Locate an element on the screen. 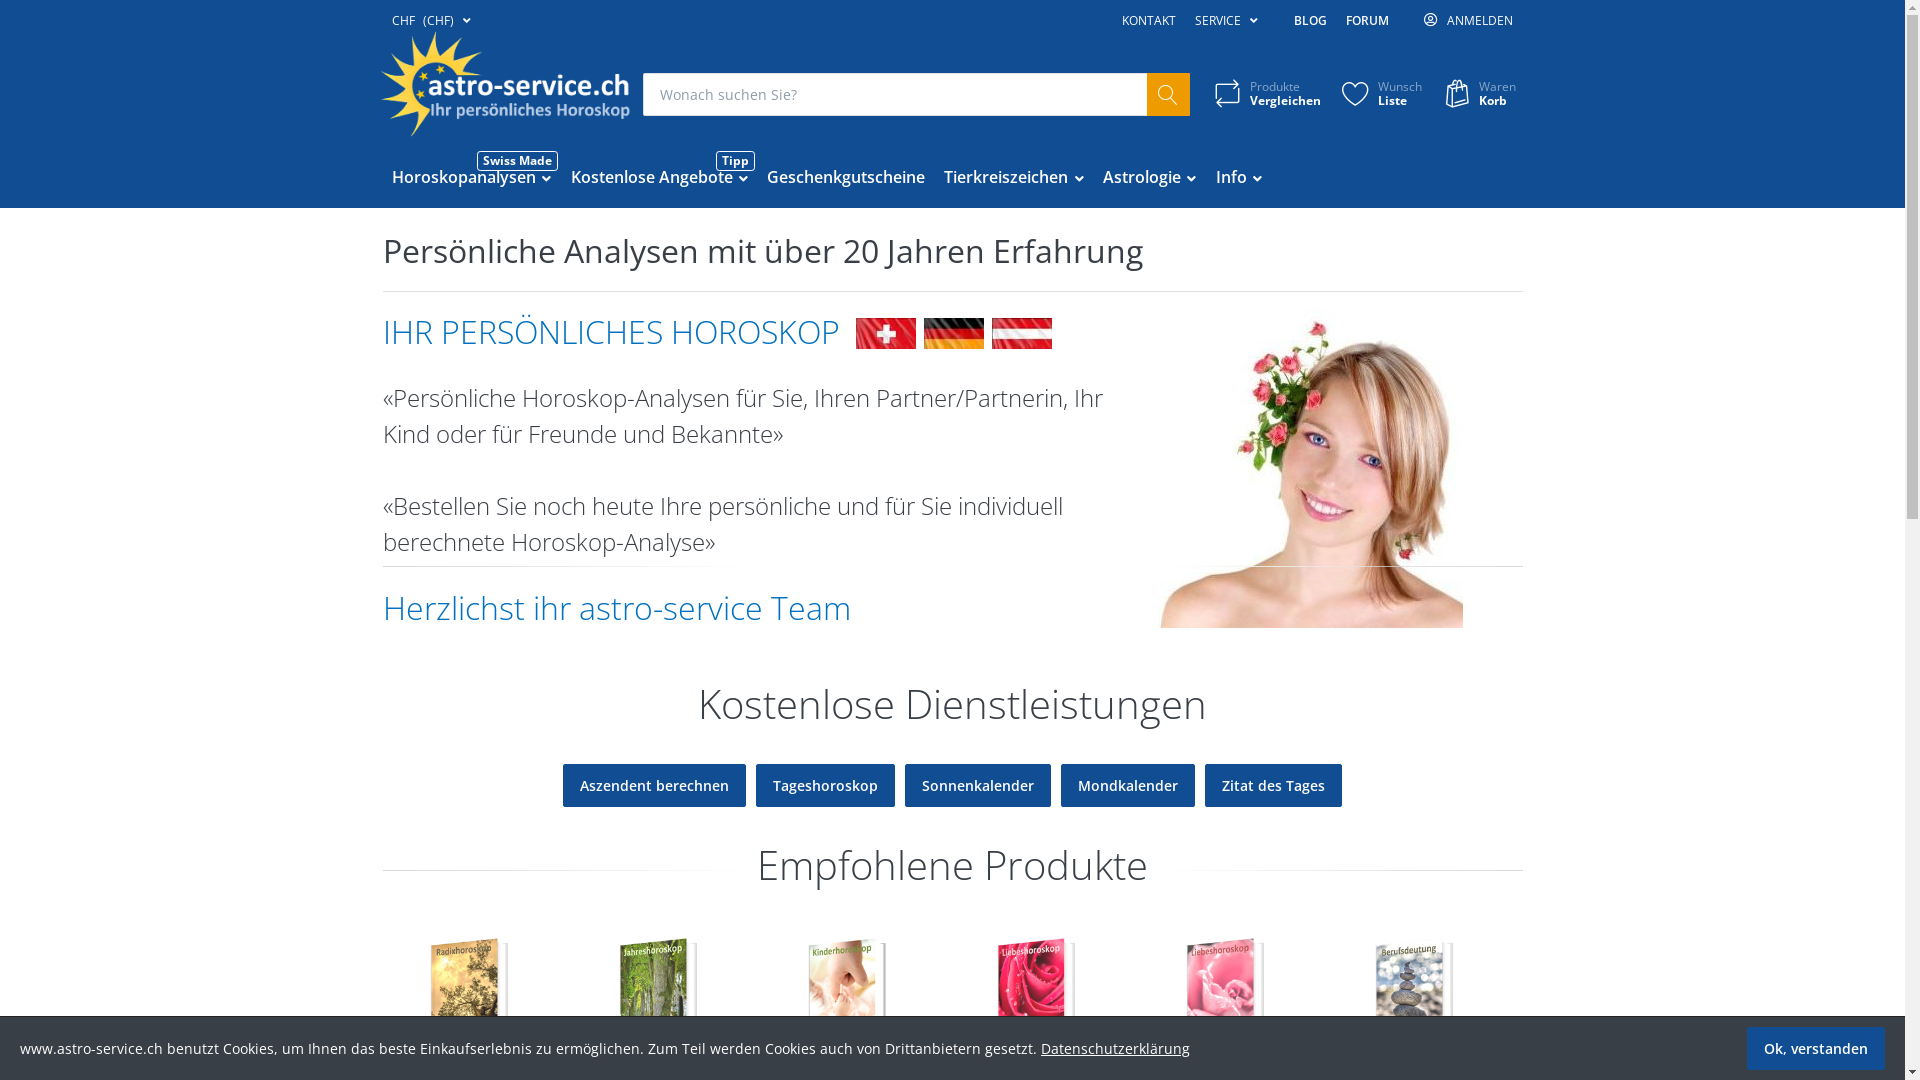 This screenshot has width=1920, height=1080. Suchen is located at coordinates (1168, 94).